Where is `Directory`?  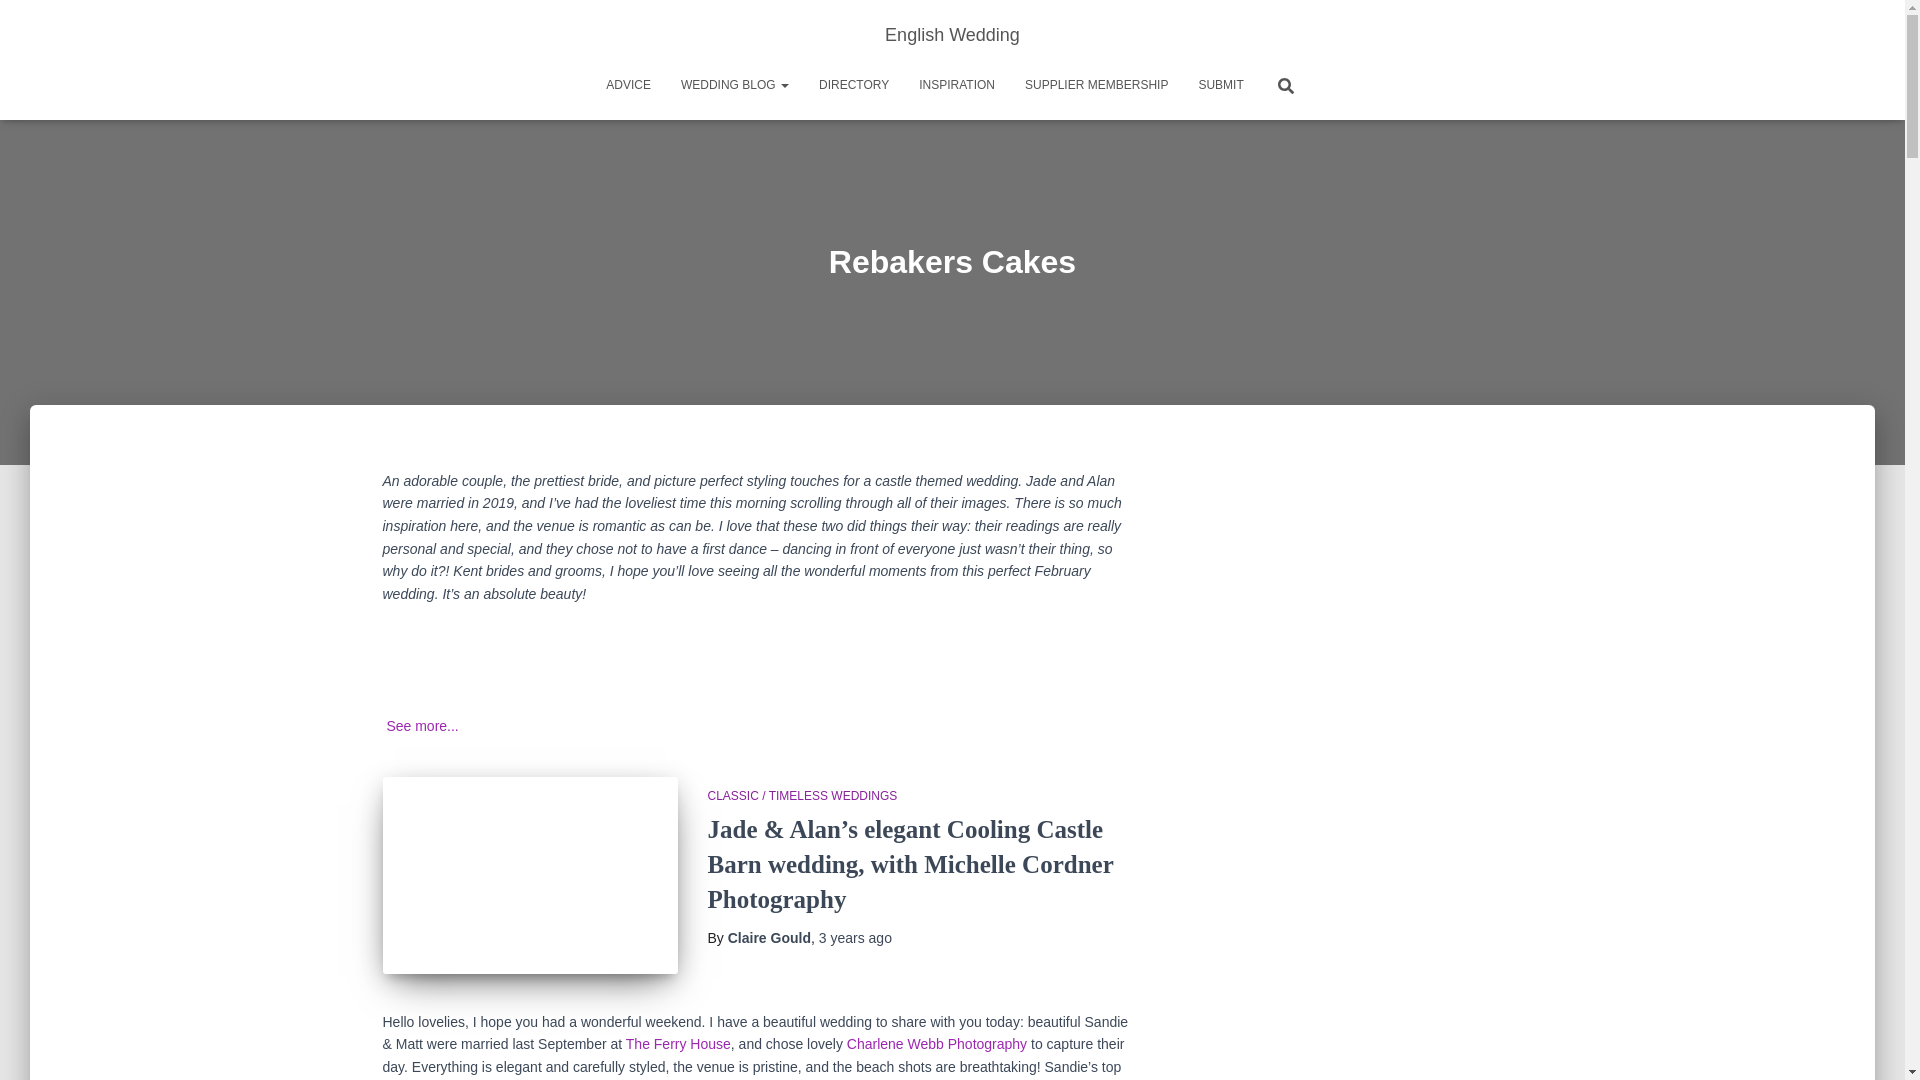
Directory is located at coordinates (854, 85).